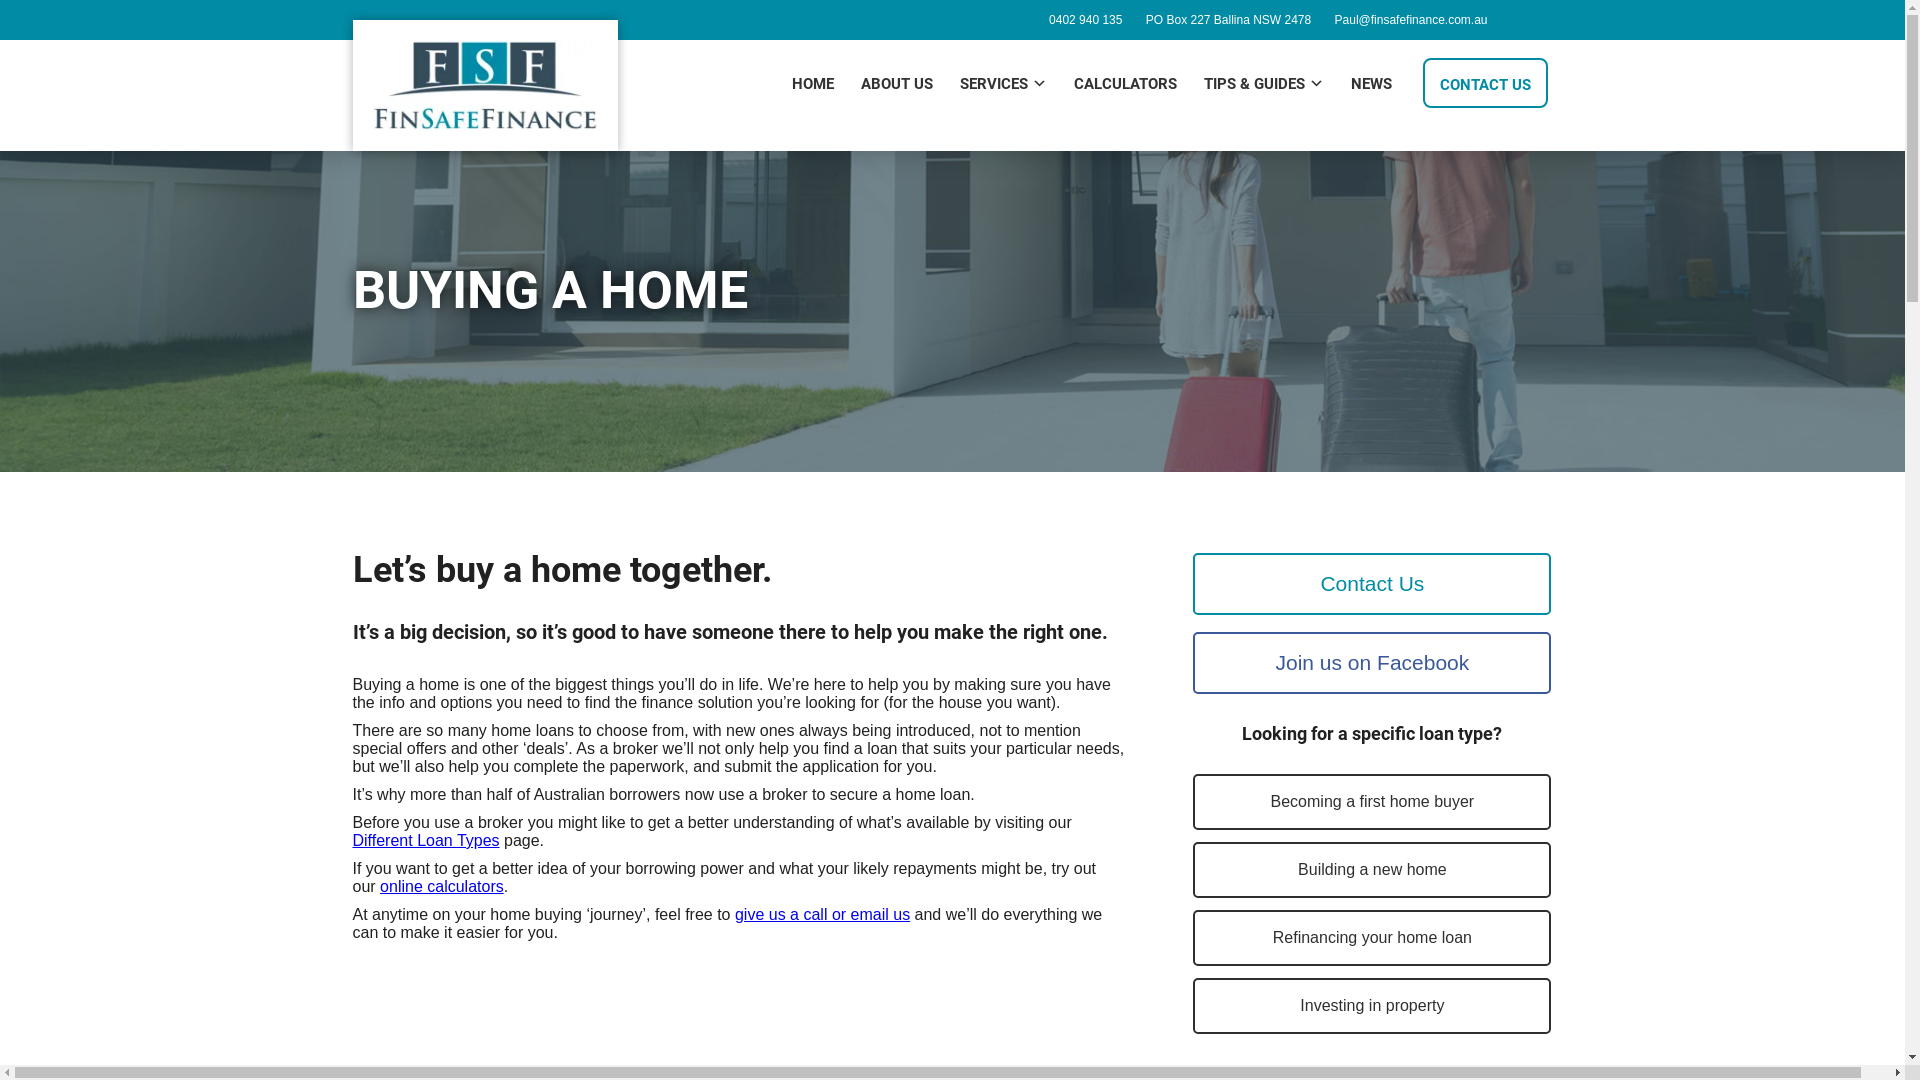 The width and height of the screenshot is (1920, 1080). What do you see at coordinates (442, 886) in the screenshot?
I see `online calculators` at bounding box center [442, 886].